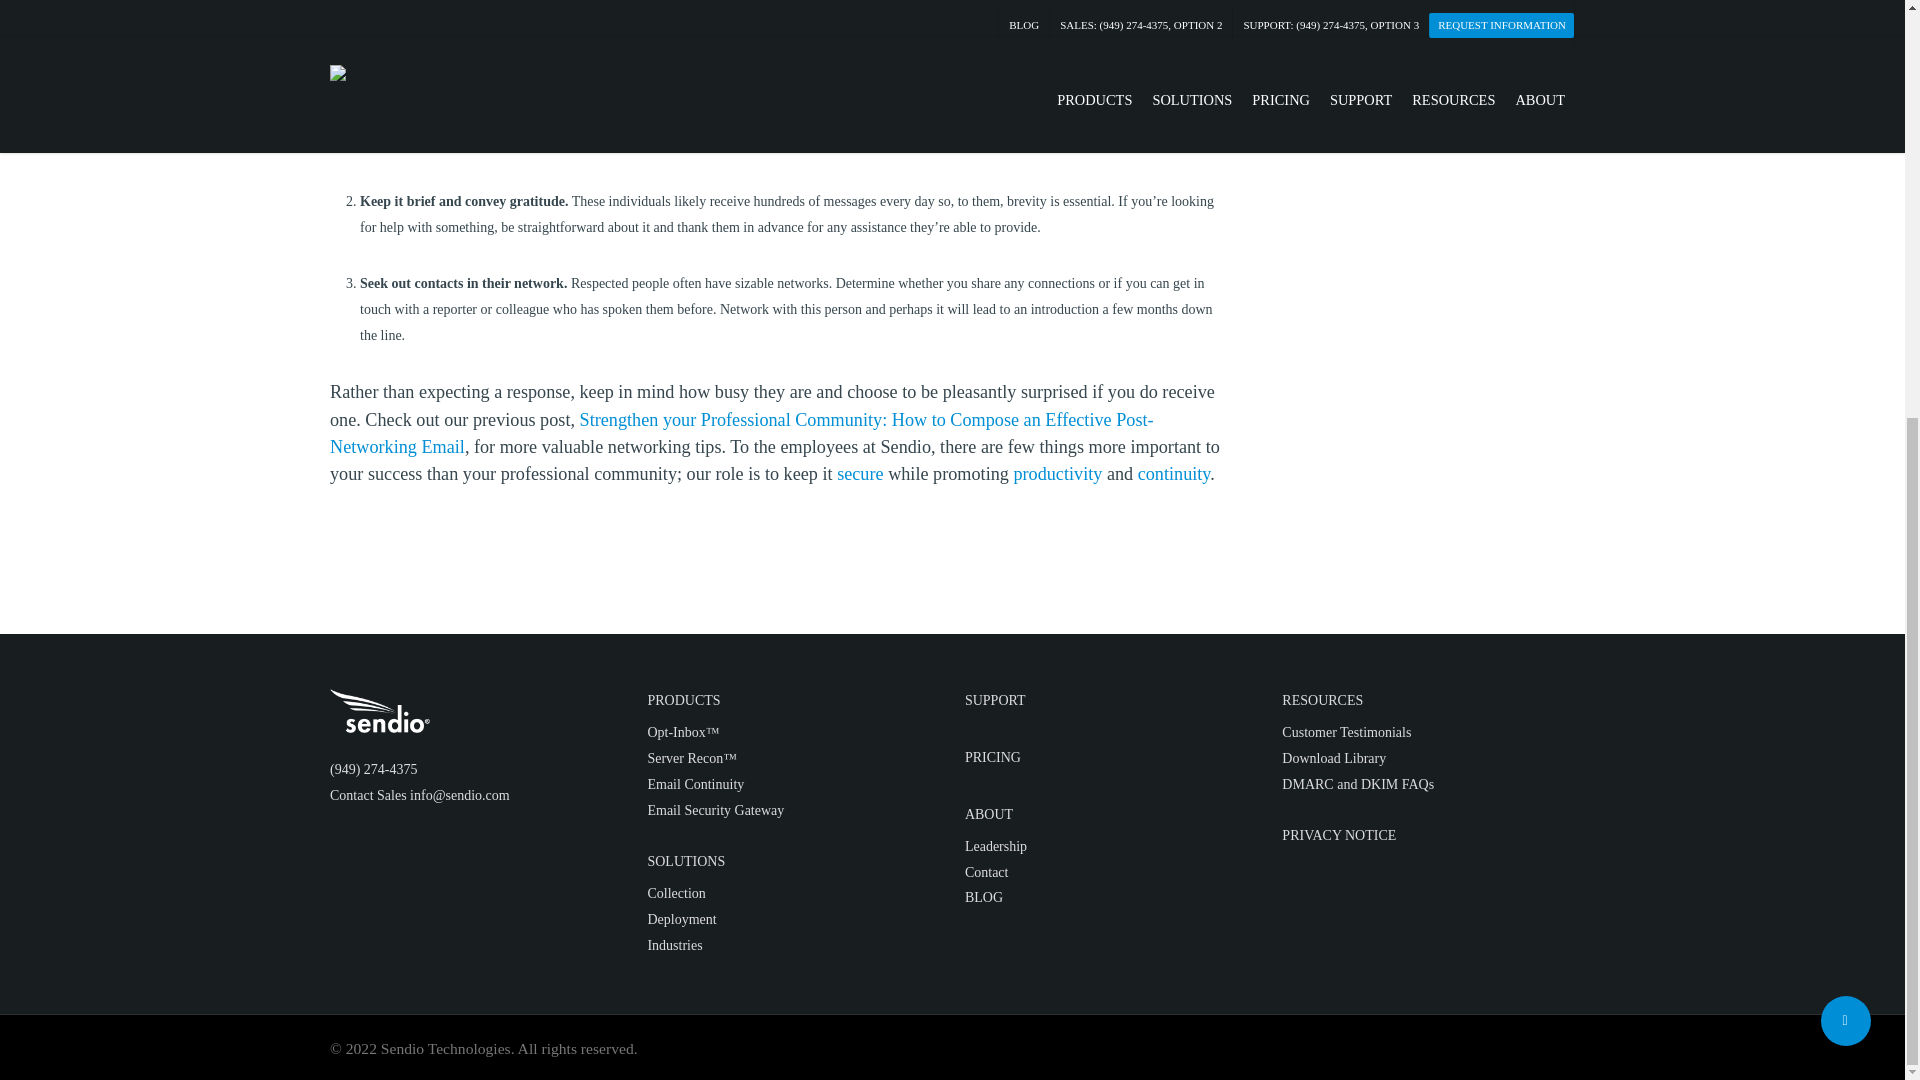 This screenshot has width=1920, height=1080. I want to click on PRODUCTS, so click(684, 700).